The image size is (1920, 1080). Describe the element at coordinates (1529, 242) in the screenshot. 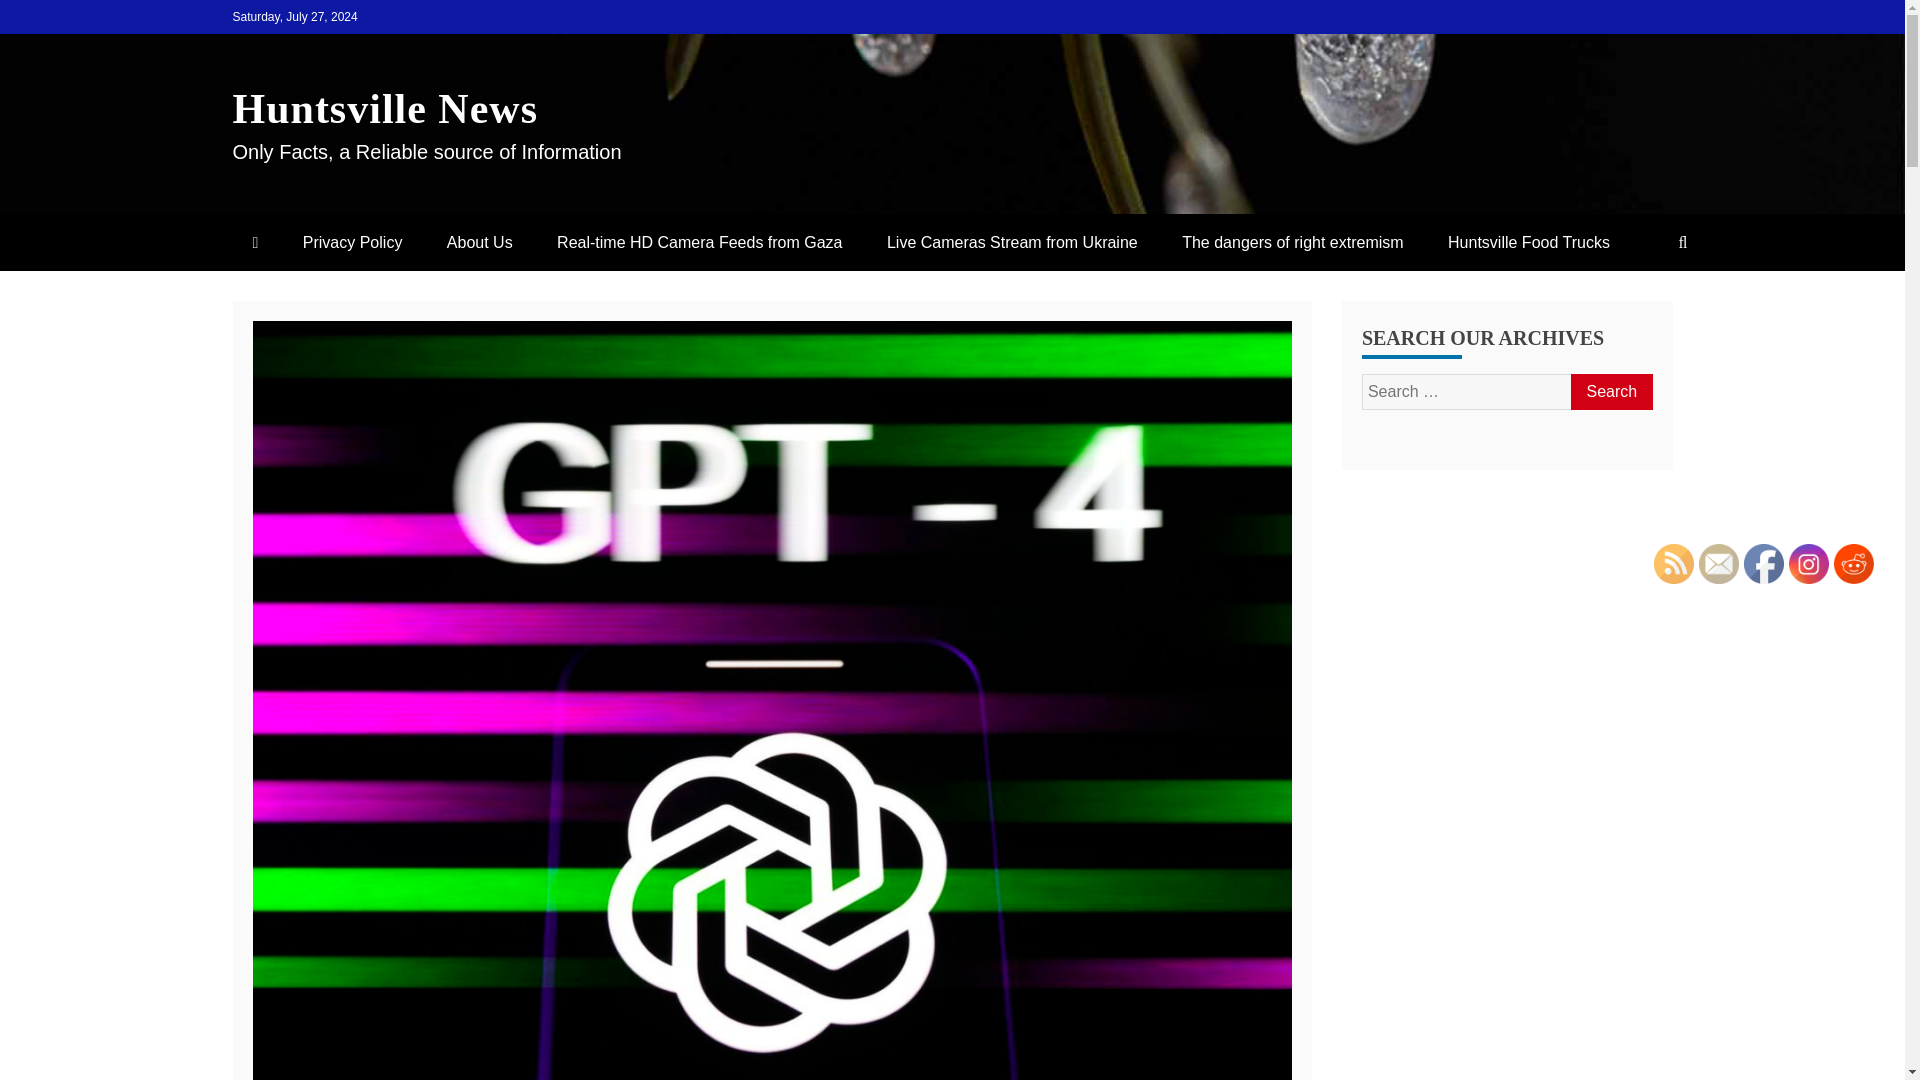

I see `Huntsville Food Trucks` at that location.